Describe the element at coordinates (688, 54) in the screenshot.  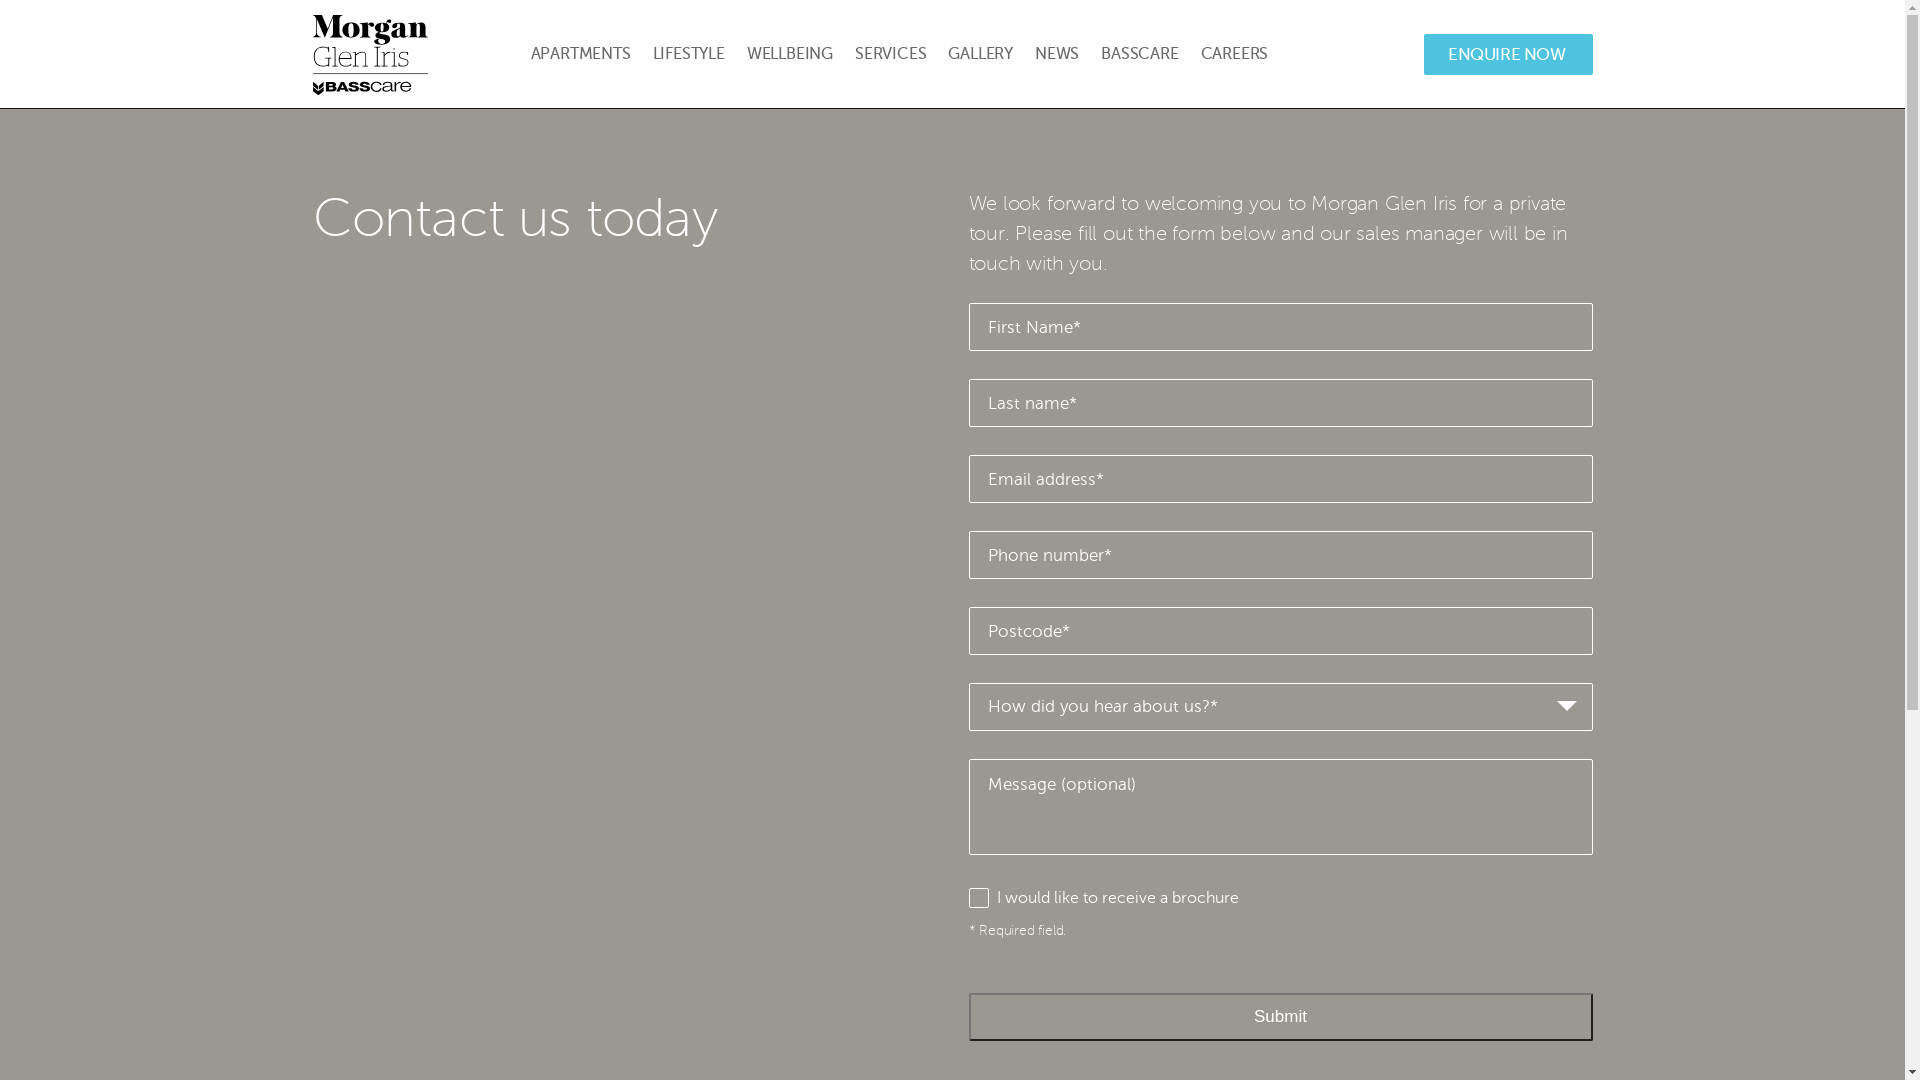
I see `LIFESTYLE` at that location.